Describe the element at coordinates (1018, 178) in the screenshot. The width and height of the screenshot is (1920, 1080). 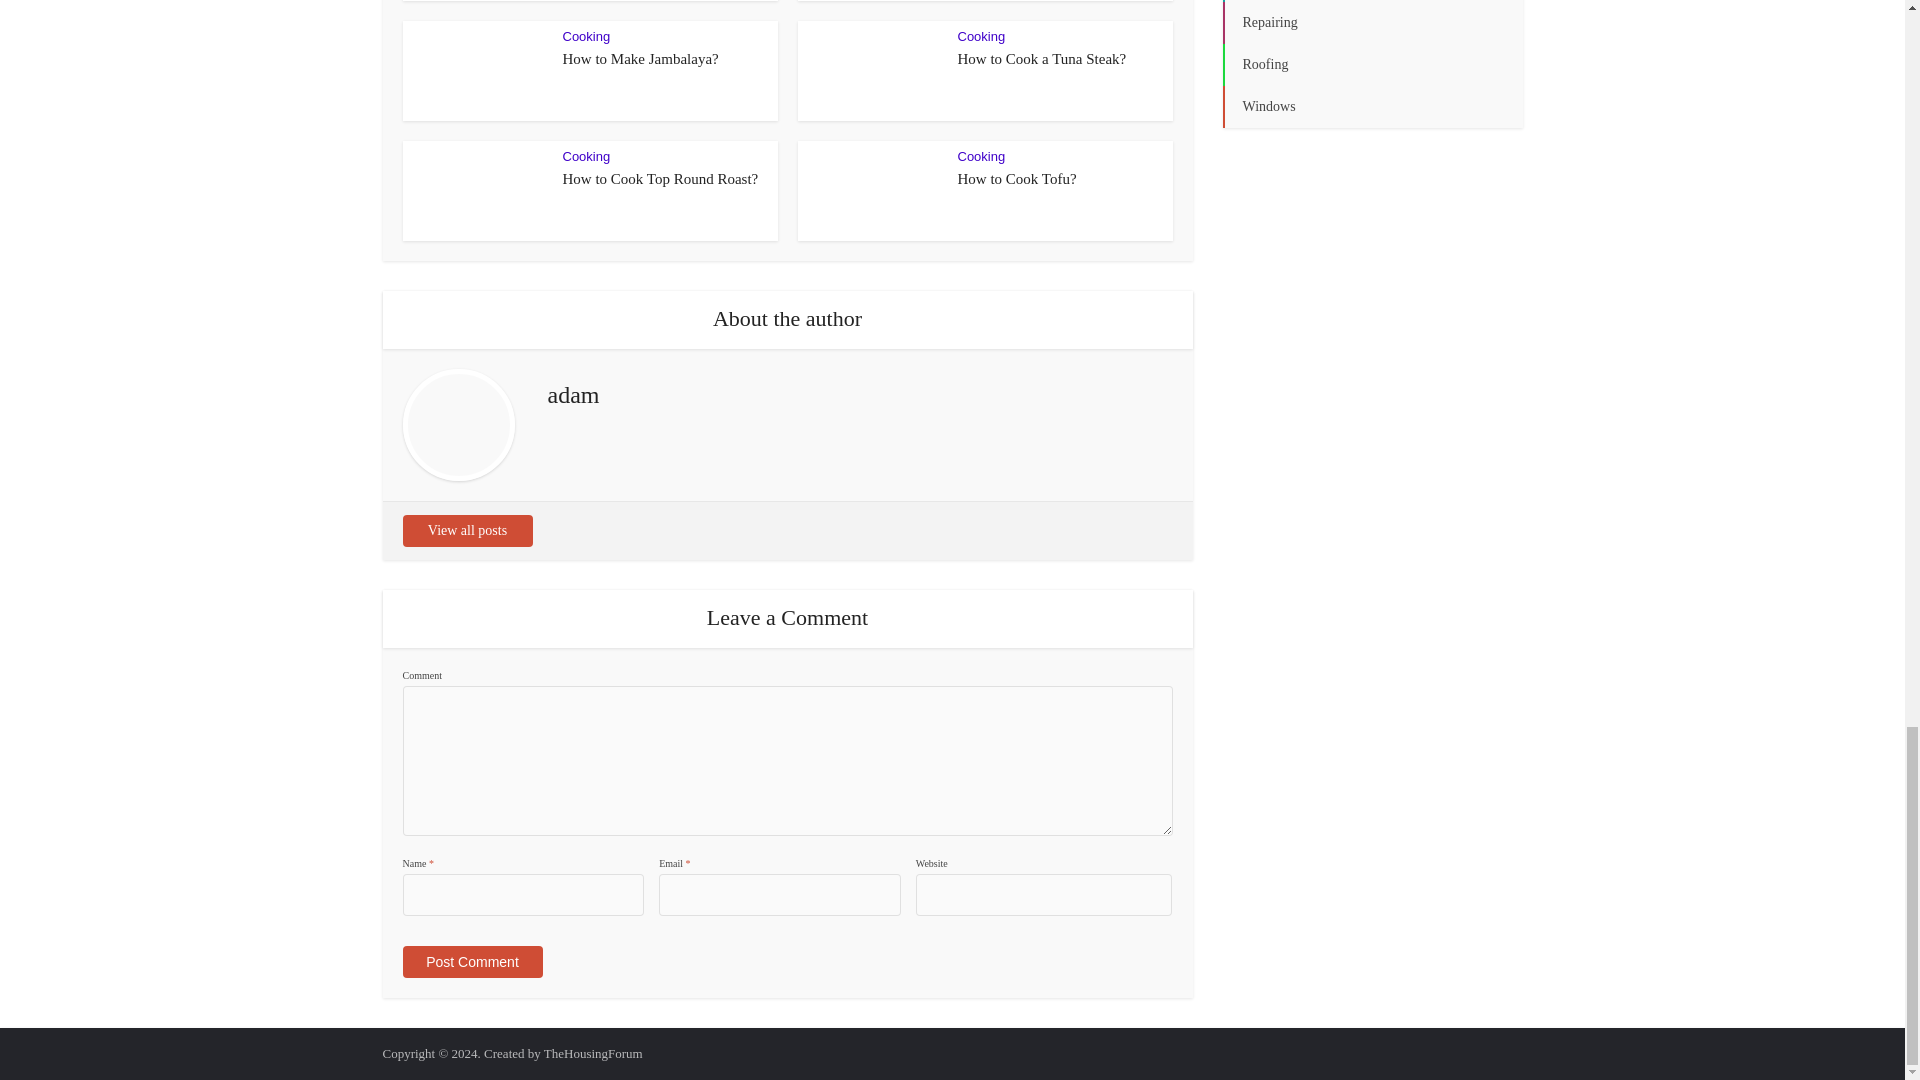
I see `How to Cook Tofu?` at that location.